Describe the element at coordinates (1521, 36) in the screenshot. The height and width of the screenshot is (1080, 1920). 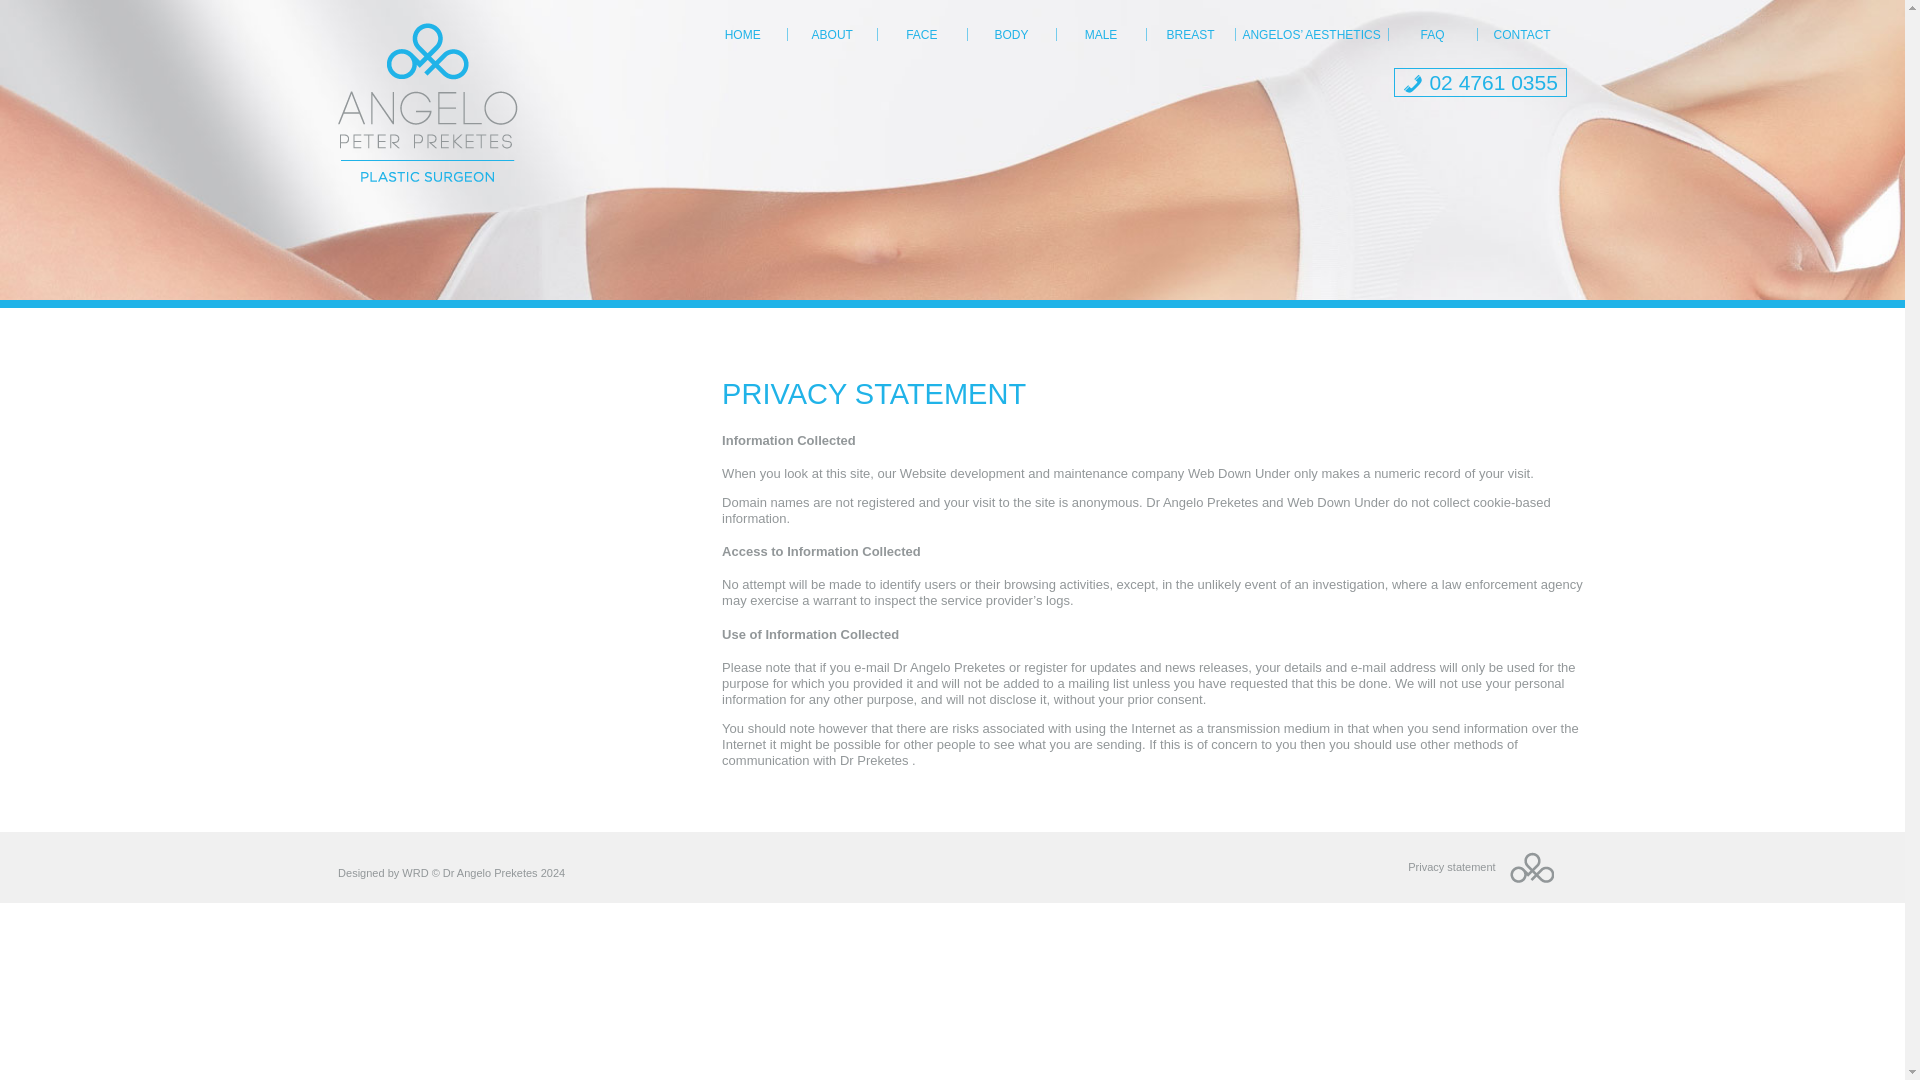
I see `CONTACT` at that location.